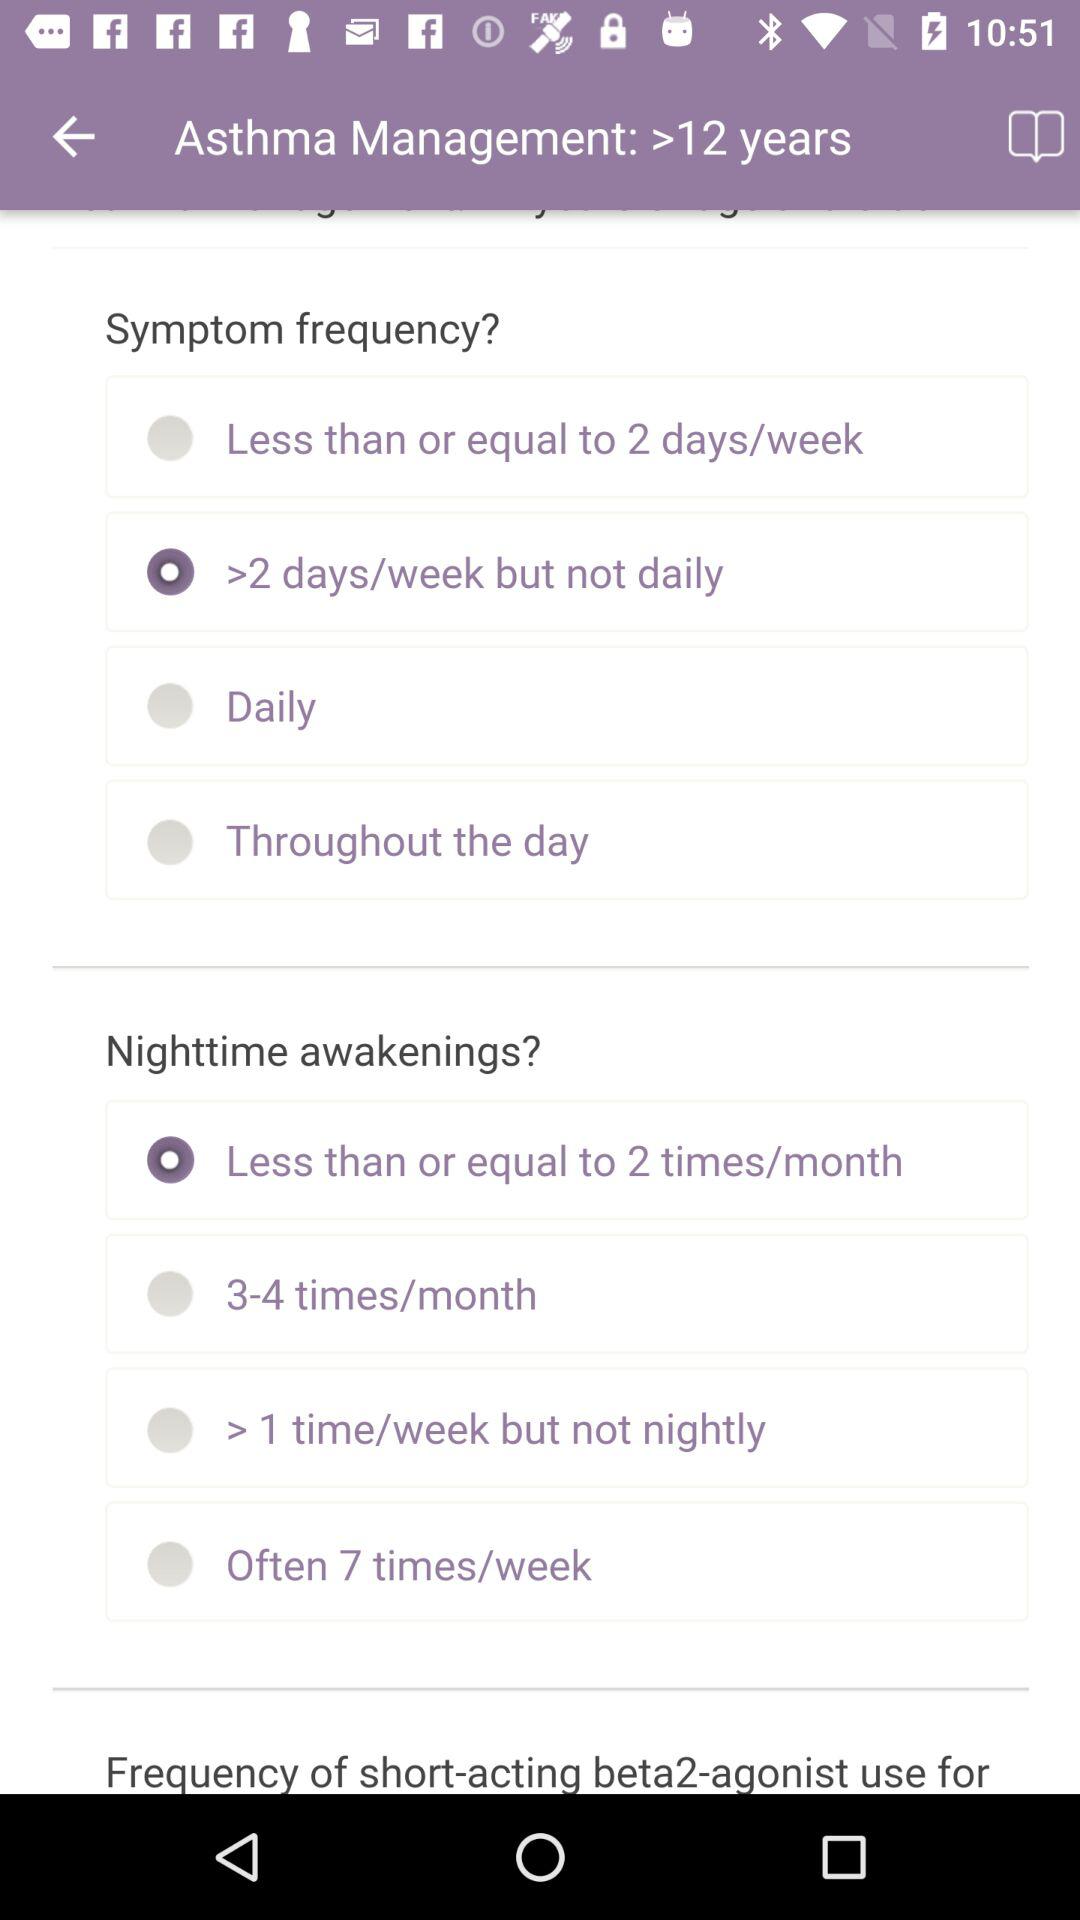 This screenshot has width=1080, height=1920. I want to click on book, so click(1034, 136).